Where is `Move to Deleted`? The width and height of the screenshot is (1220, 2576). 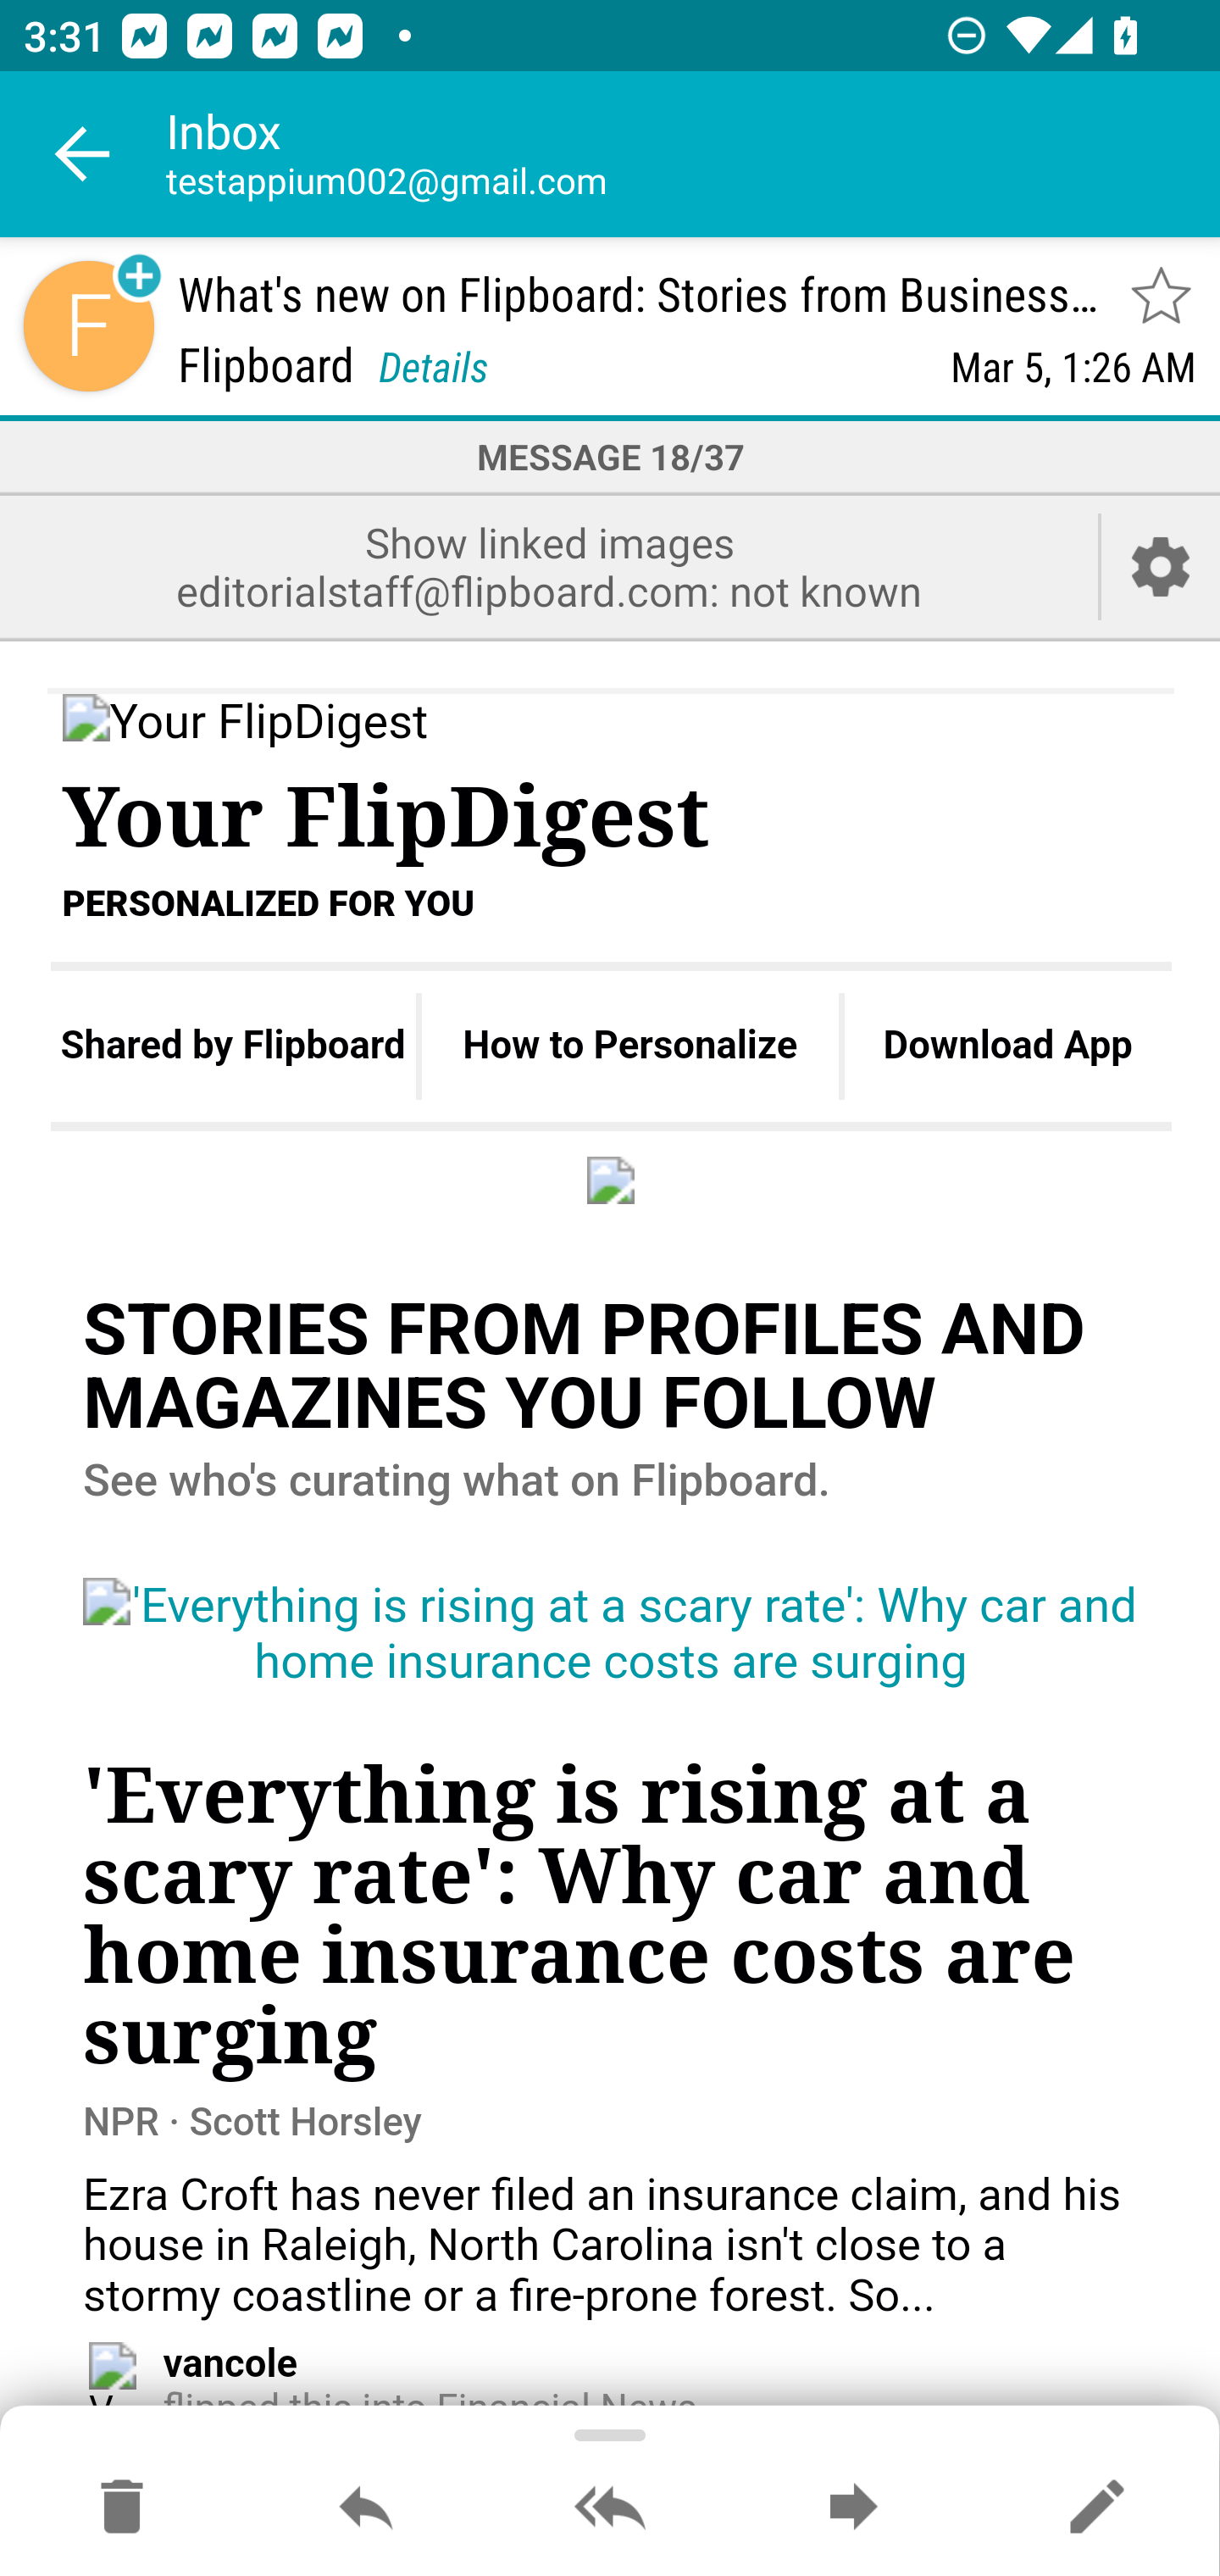 Move to Deleted is located at coordinates (122, 2508).